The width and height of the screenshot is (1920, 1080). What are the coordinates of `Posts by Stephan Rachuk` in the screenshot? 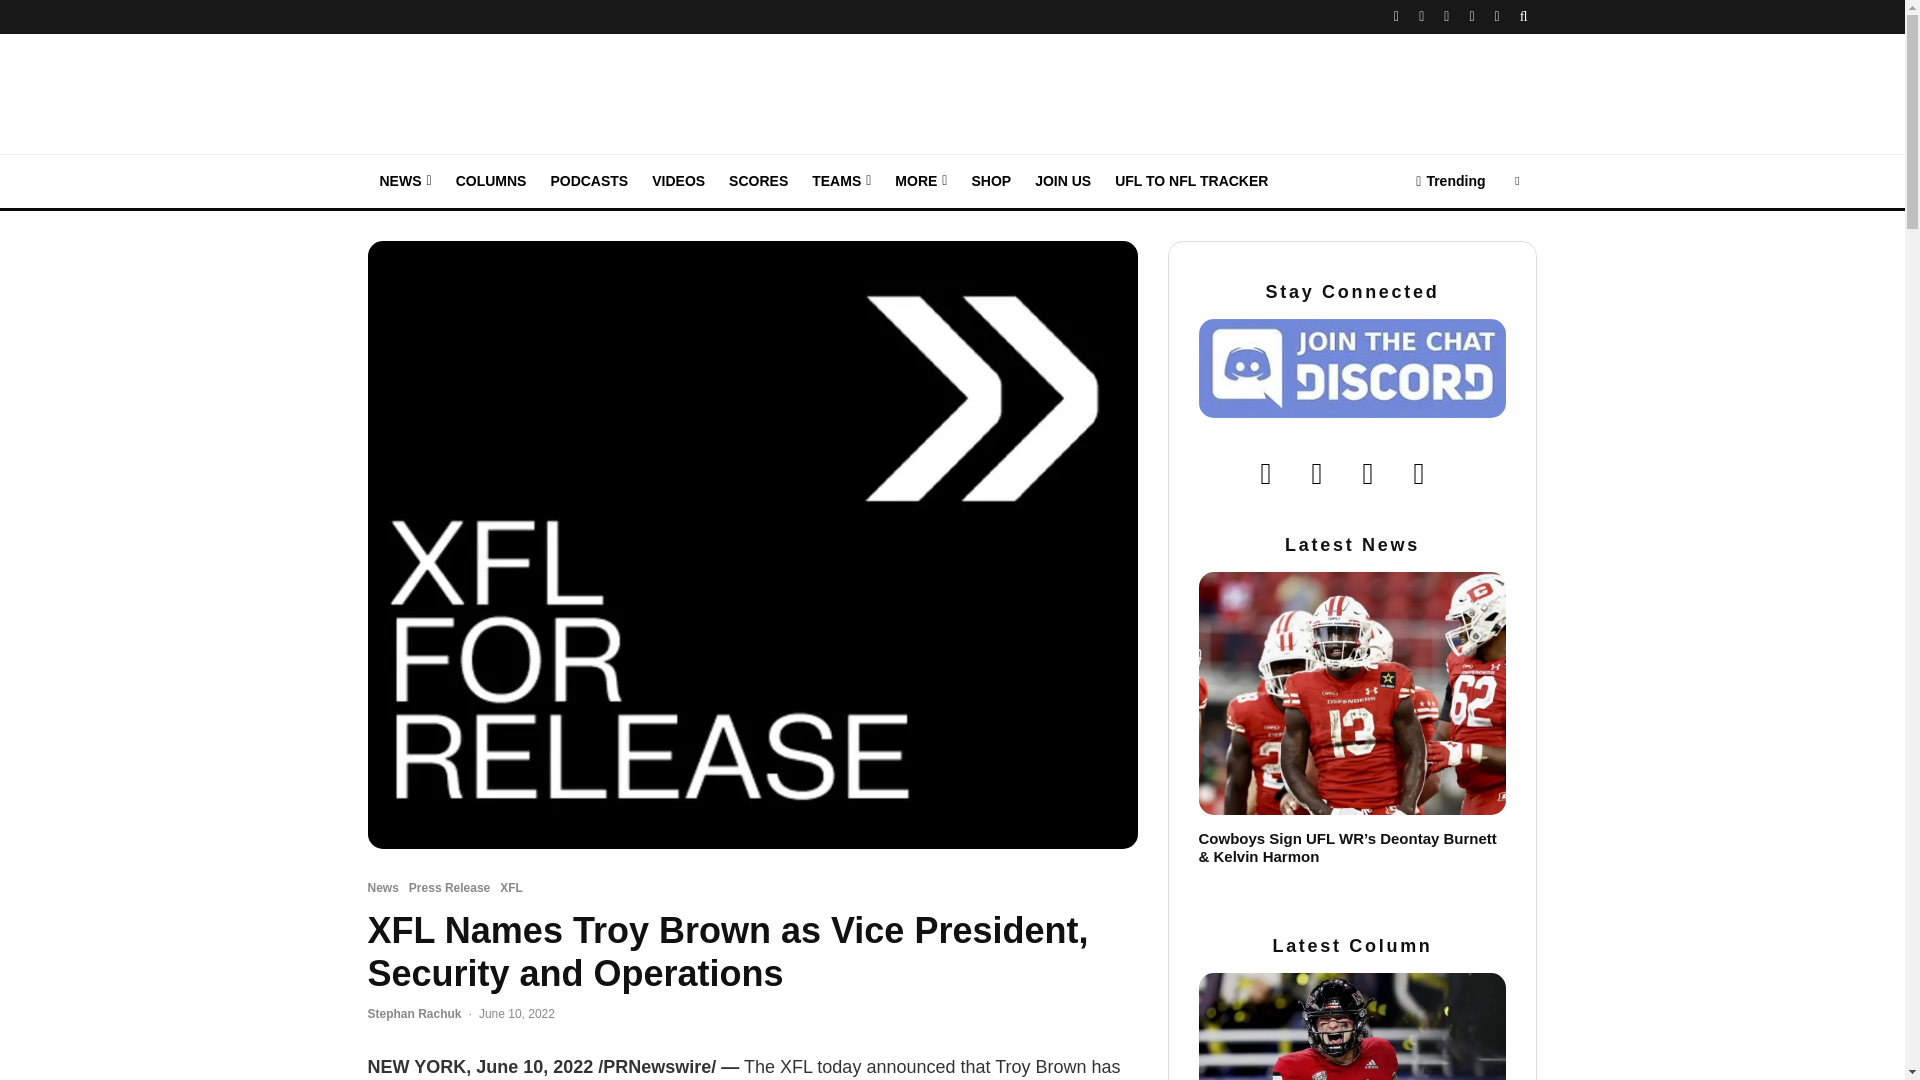 It's located at (415, 1013).